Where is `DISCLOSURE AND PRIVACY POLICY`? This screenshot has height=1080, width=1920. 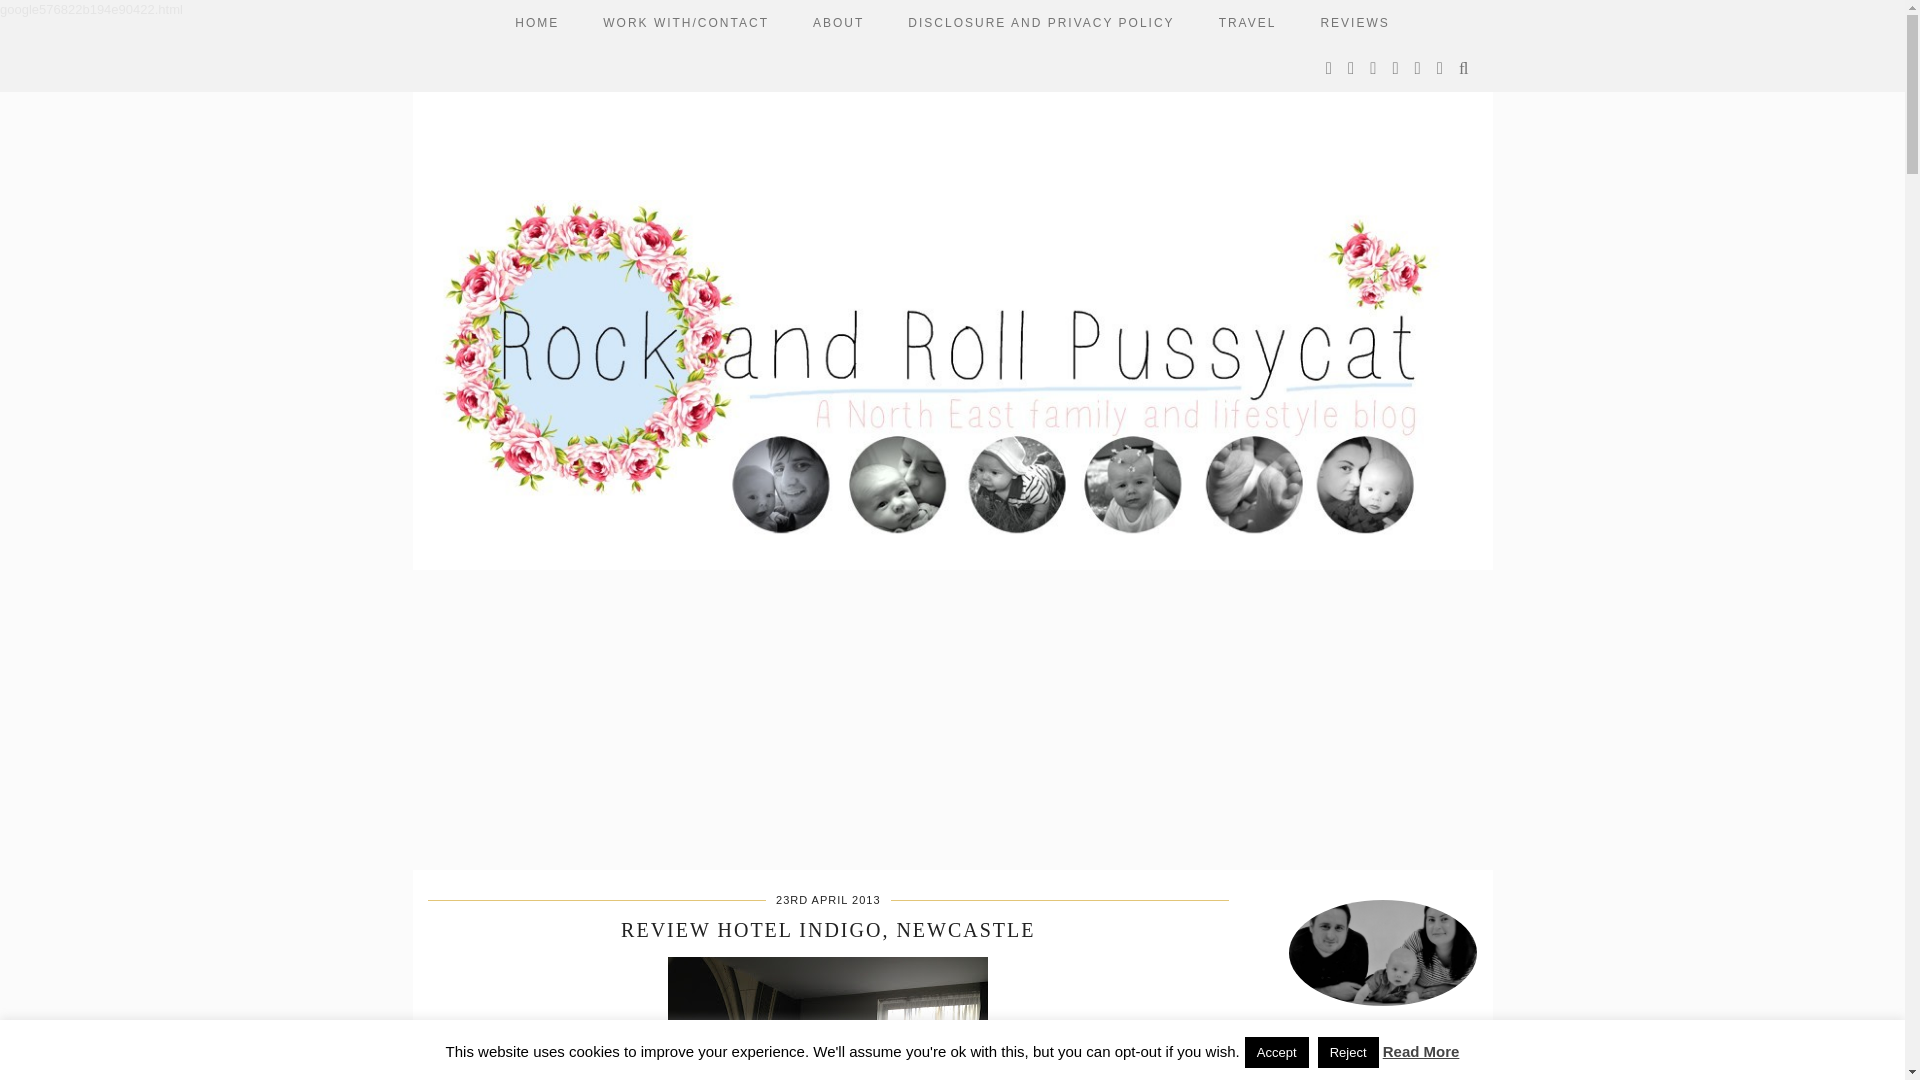 DISCLOSURE AND PRIVACY POLICY is located at coordinates (1040, 23).